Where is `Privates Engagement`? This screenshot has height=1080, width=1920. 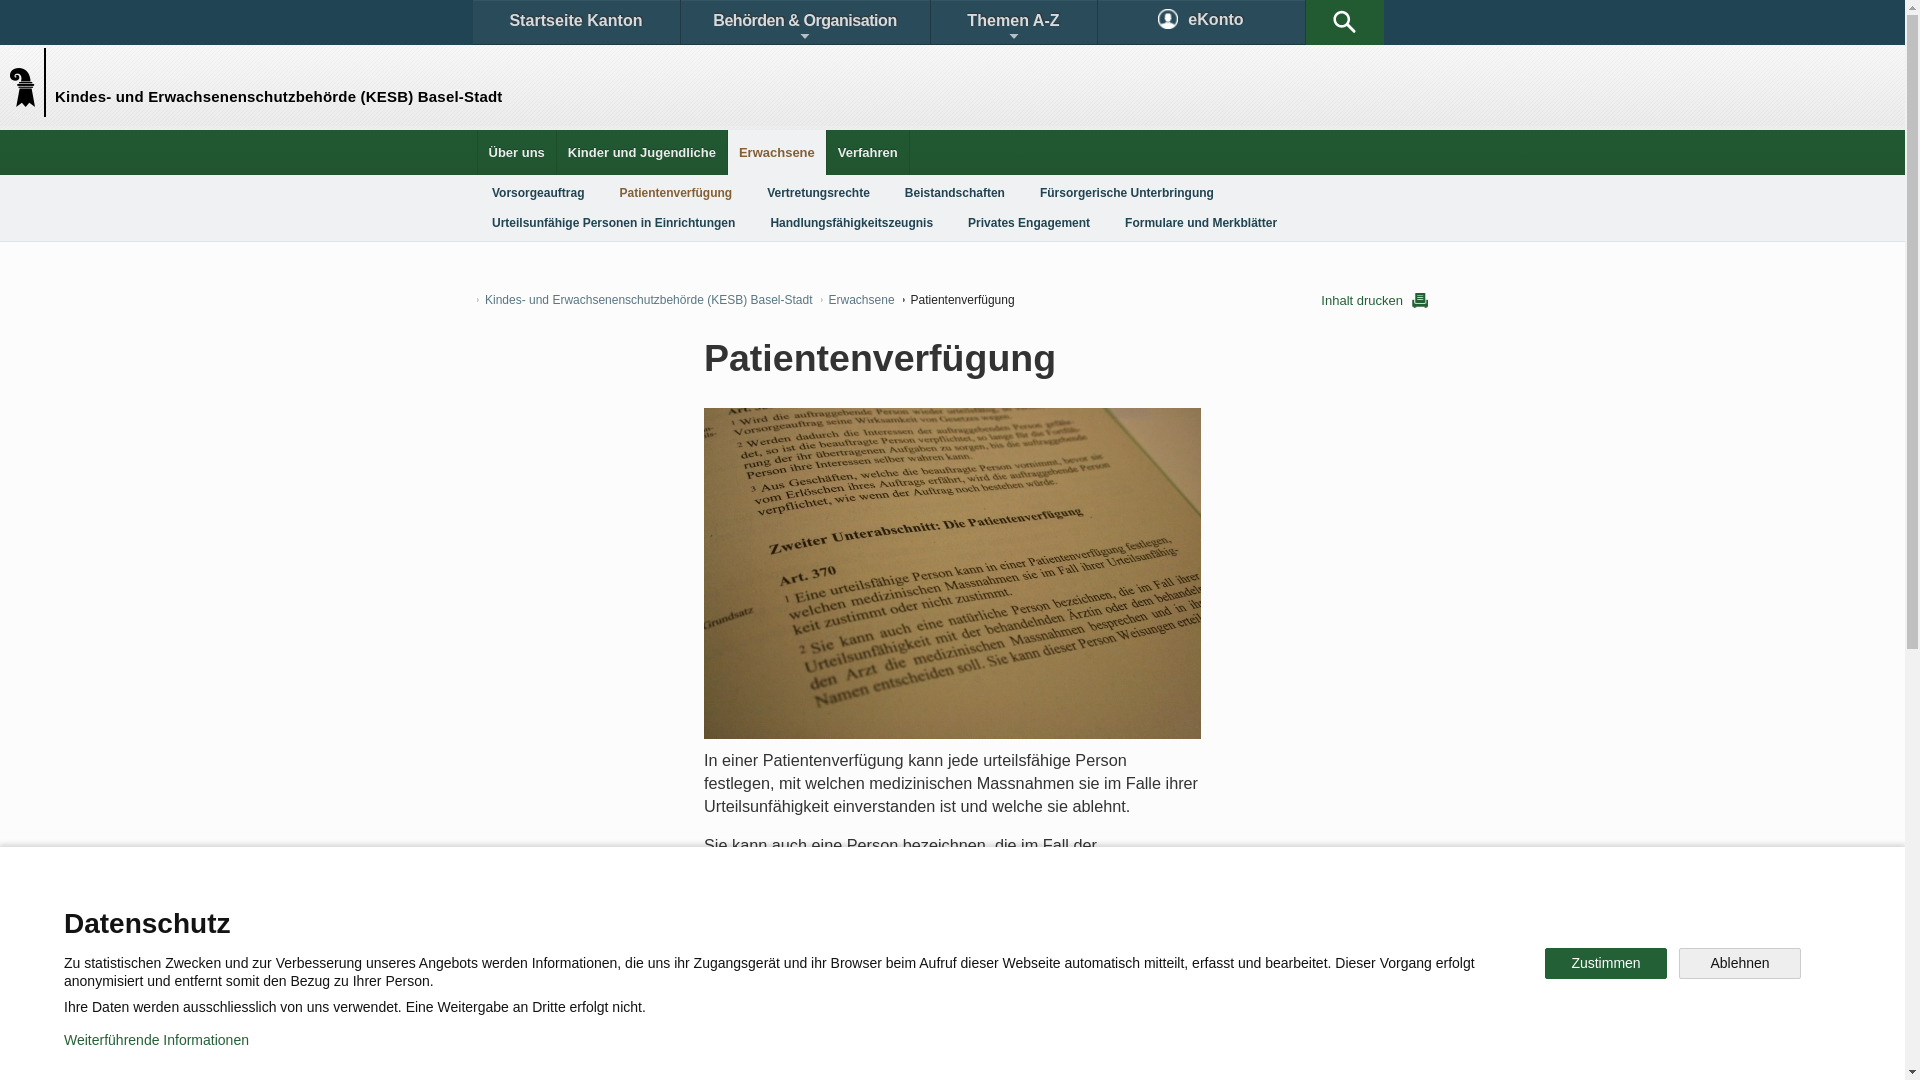 Privates Engagement is located at coordinates (1029, 223).